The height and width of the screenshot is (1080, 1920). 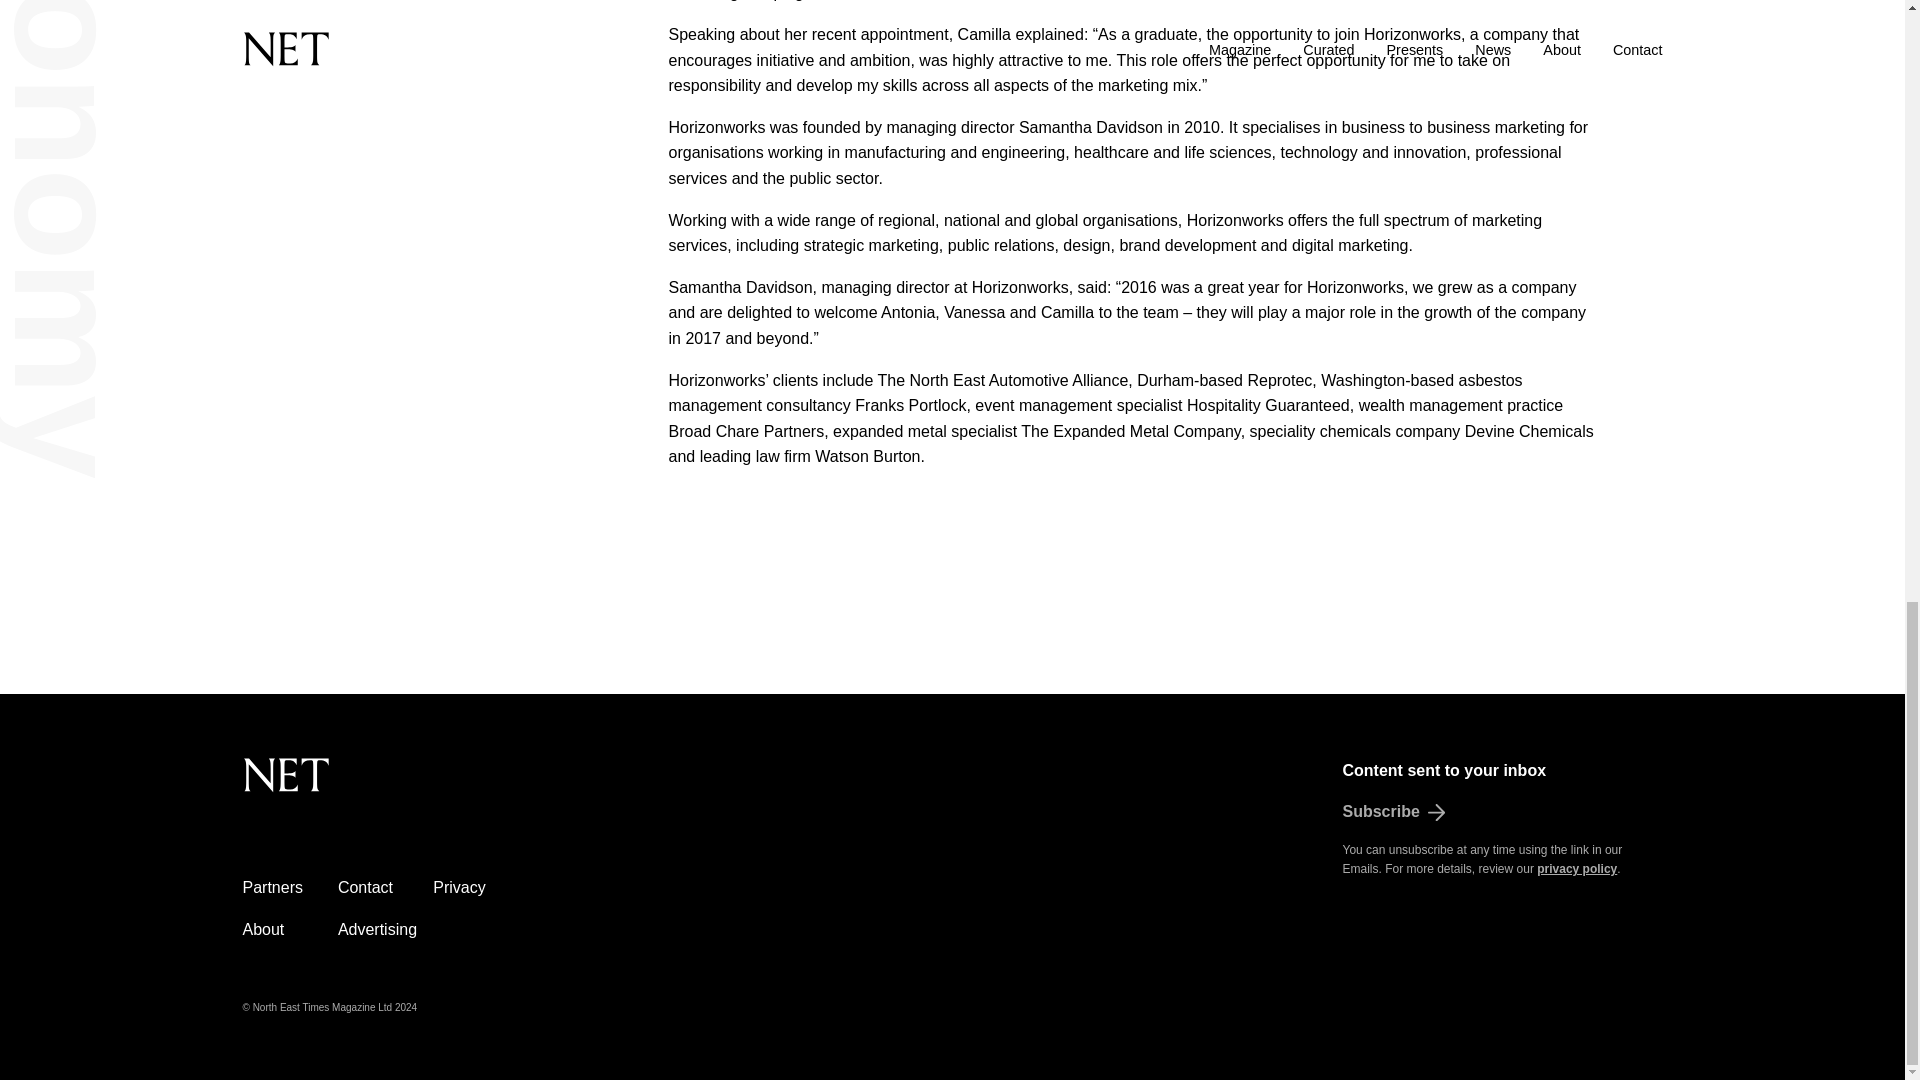 I want to click on Partners, so click(x=271, y=888).